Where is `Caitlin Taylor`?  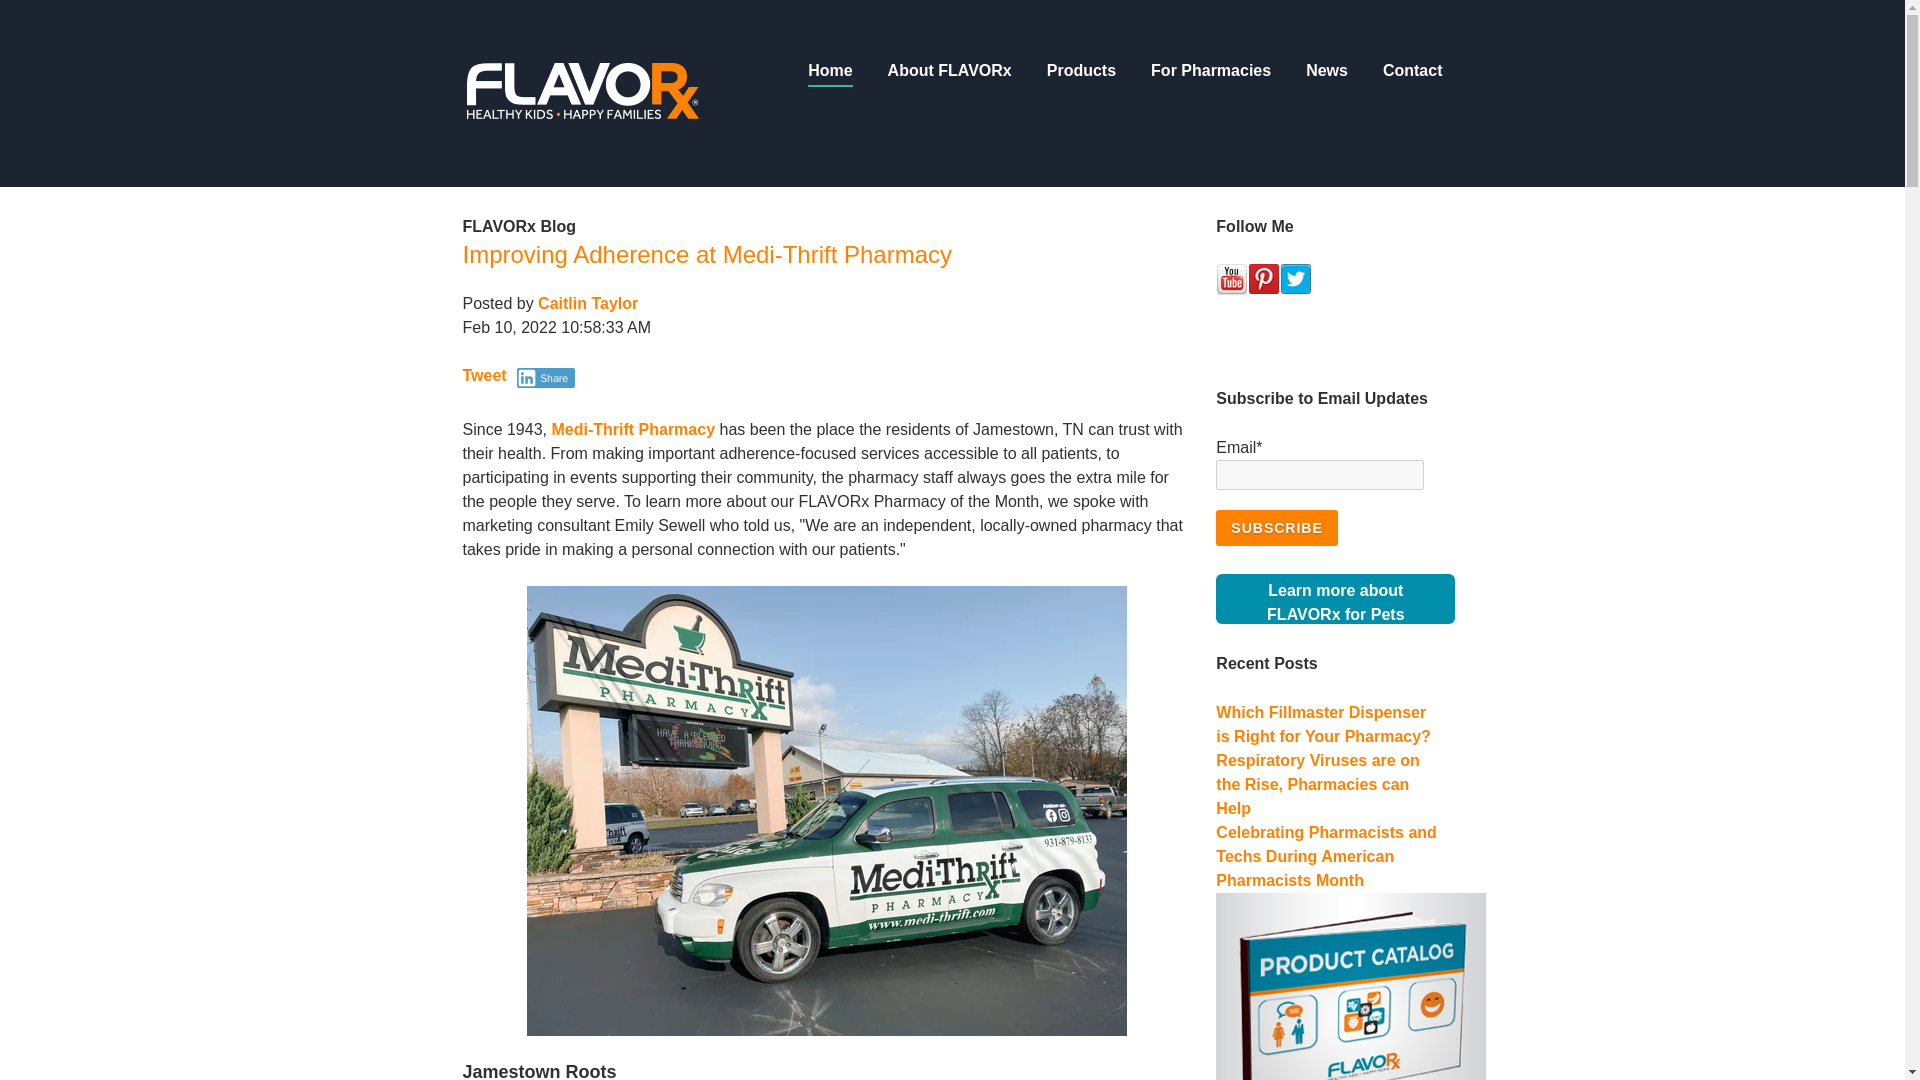 Caitlin Taylor is located at coordinates (830, 74).